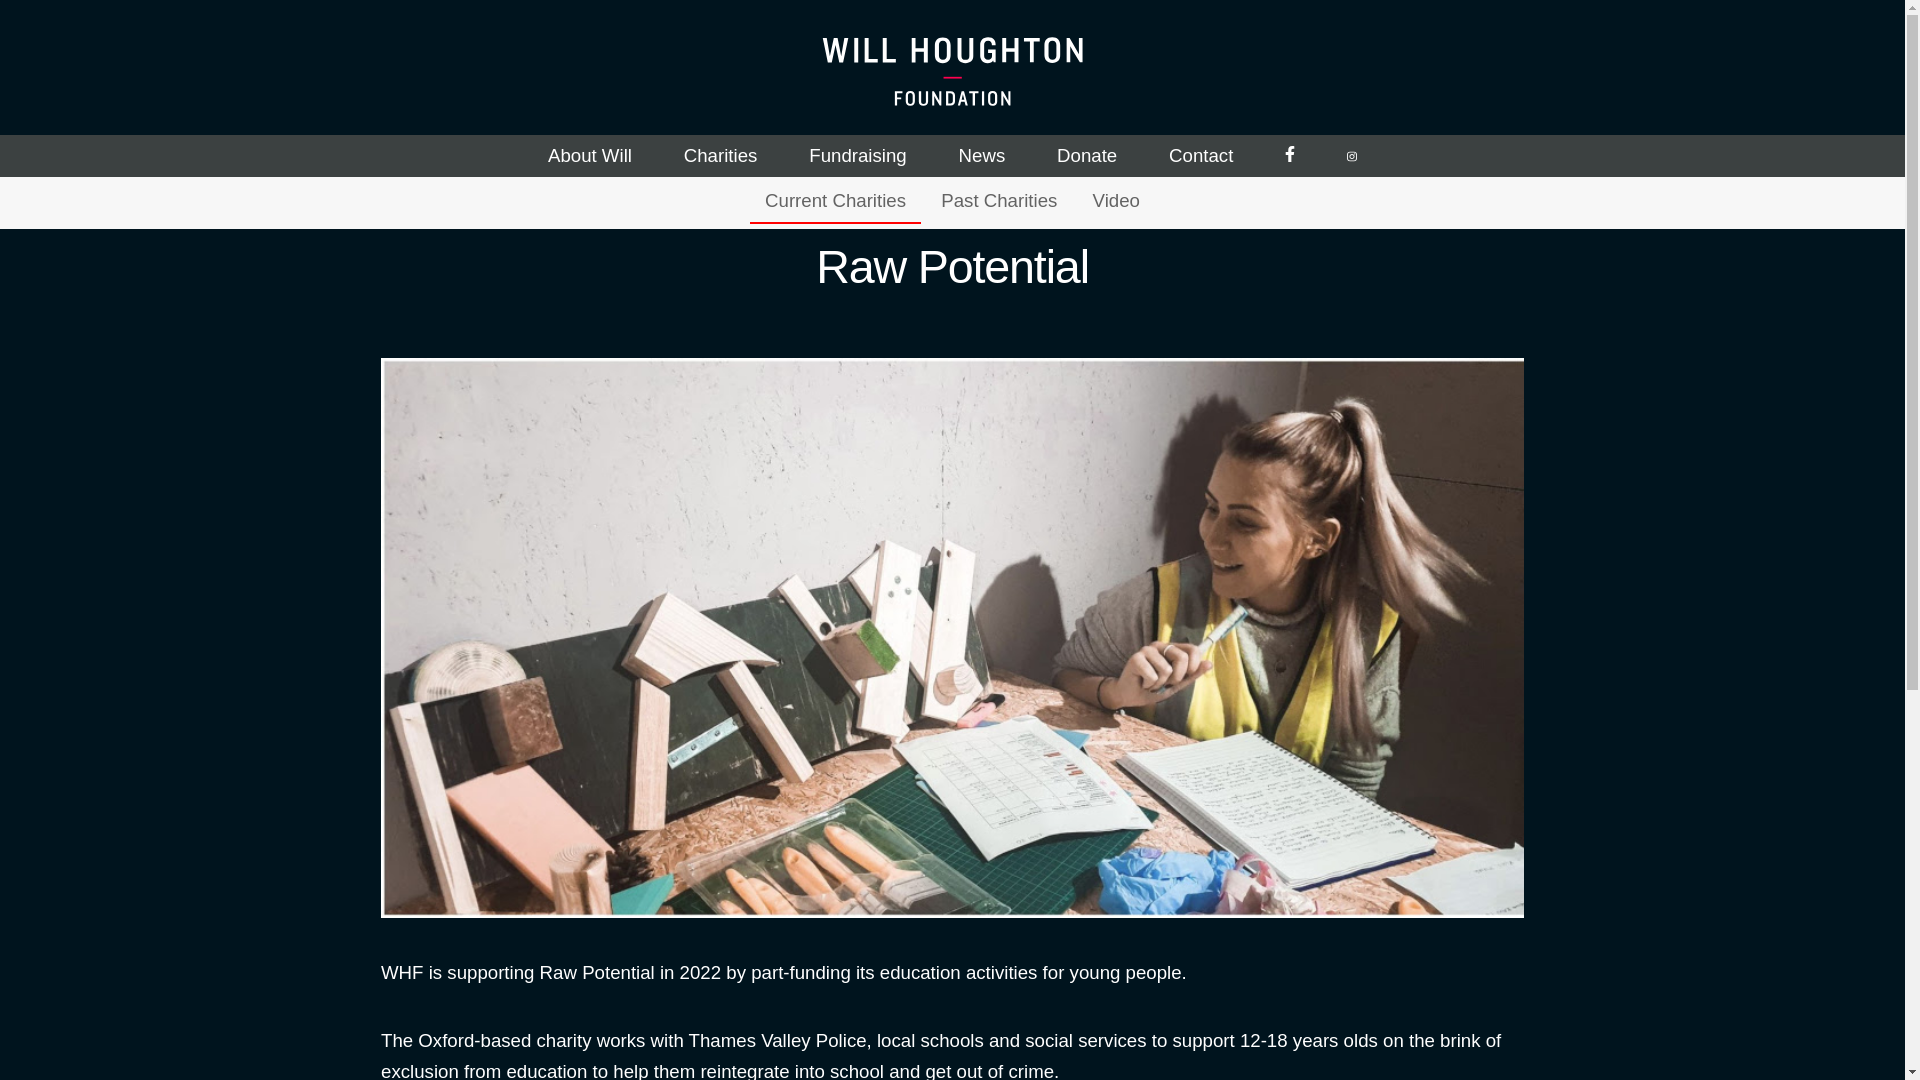 Image resolution: width=1920 pixels, height=1080 pixels. Describe the element at coordinates (1087, 156) in the screenshot. I see `Donate` at that location.